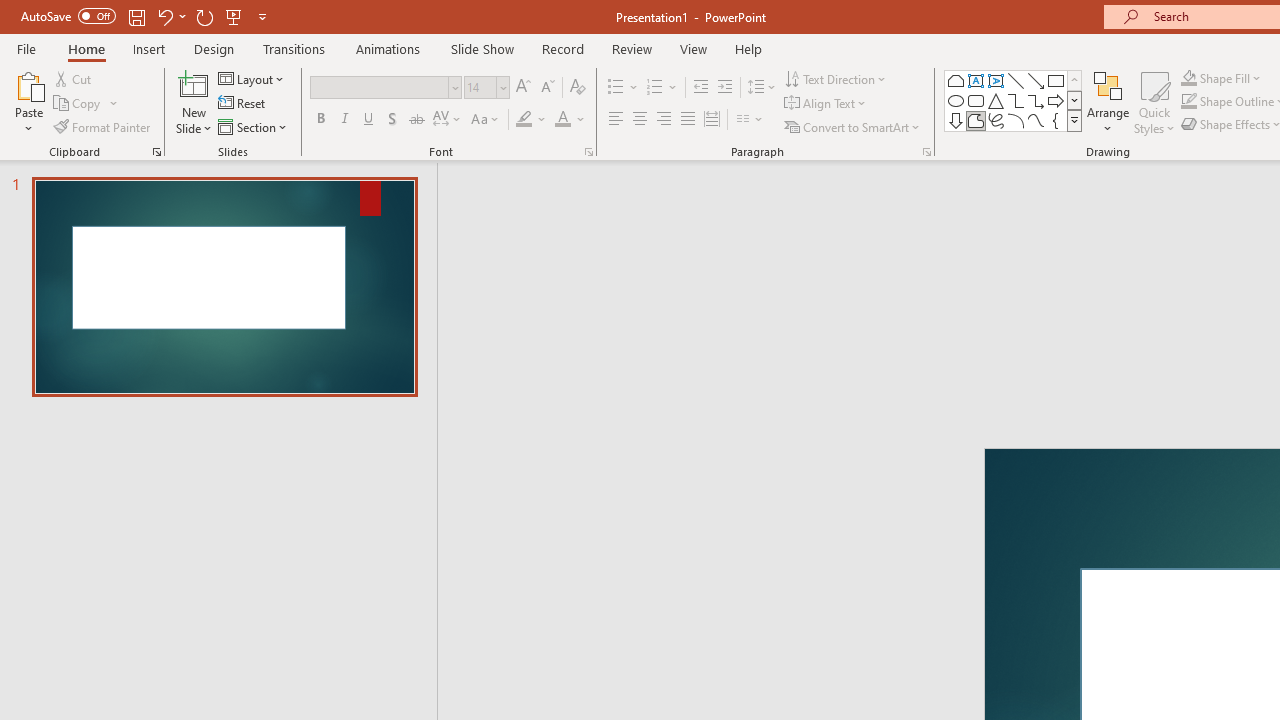 This screenshot has height=720, width=1280. What do you see at coordinates (1188, 78) in the screenshot?
I see `Shape Fill Orange, Accent 2` at bounding box center [1188, 78].